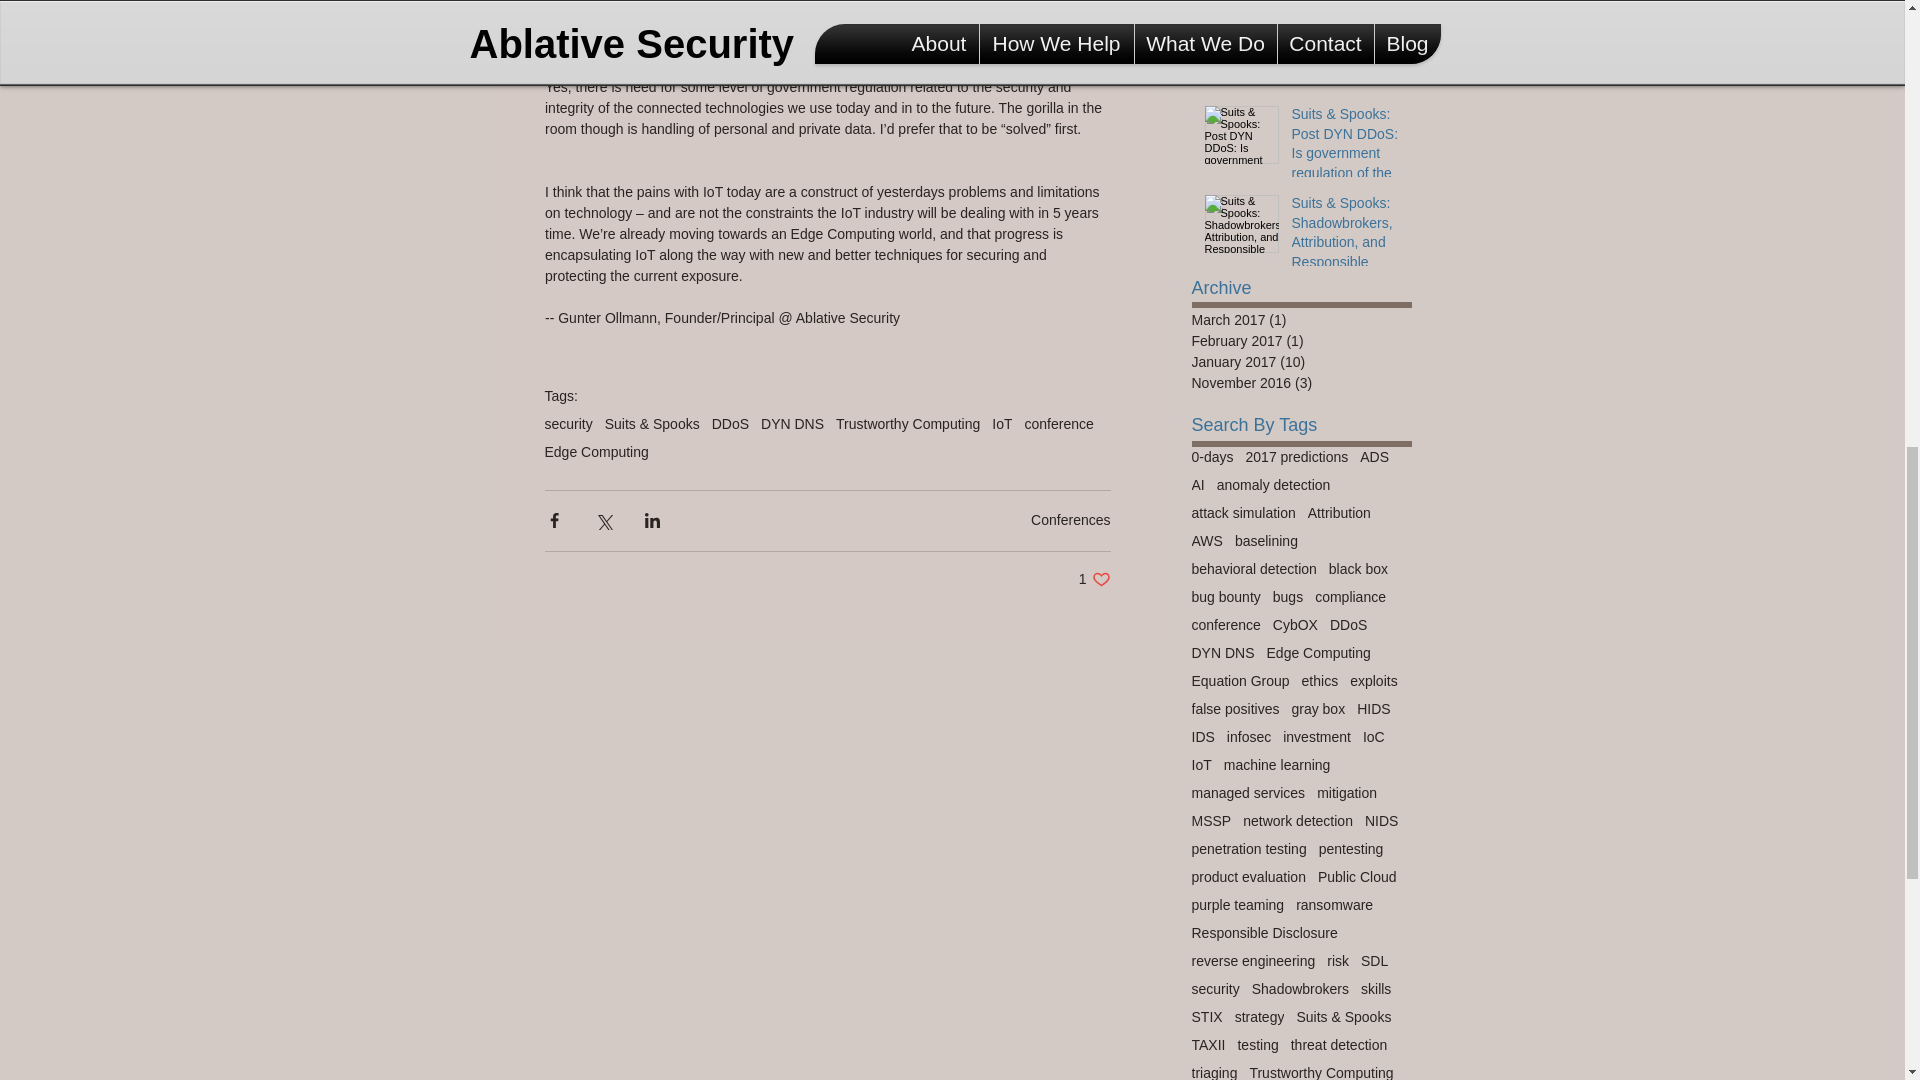  I want to click on conference, so click(1213, 456).